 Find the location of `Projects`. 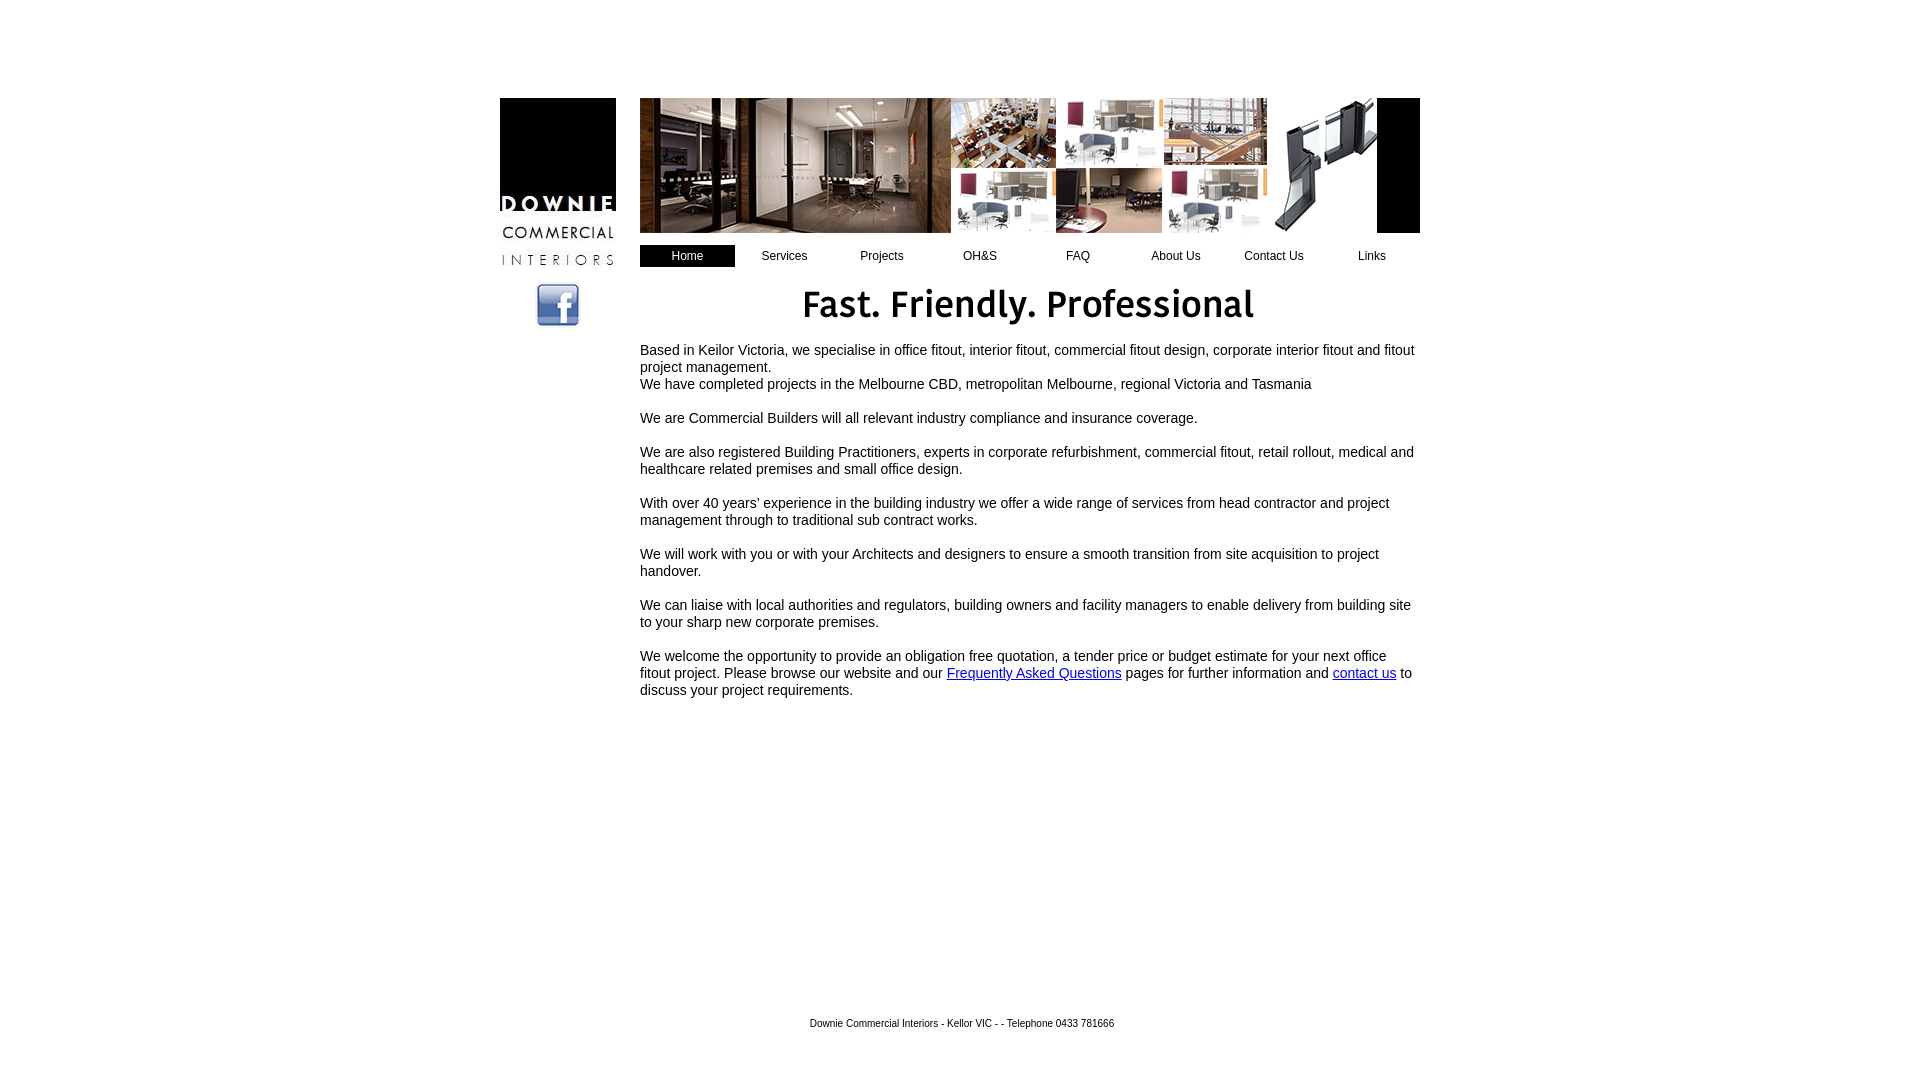

Projects is located at coordinates (882, 256).